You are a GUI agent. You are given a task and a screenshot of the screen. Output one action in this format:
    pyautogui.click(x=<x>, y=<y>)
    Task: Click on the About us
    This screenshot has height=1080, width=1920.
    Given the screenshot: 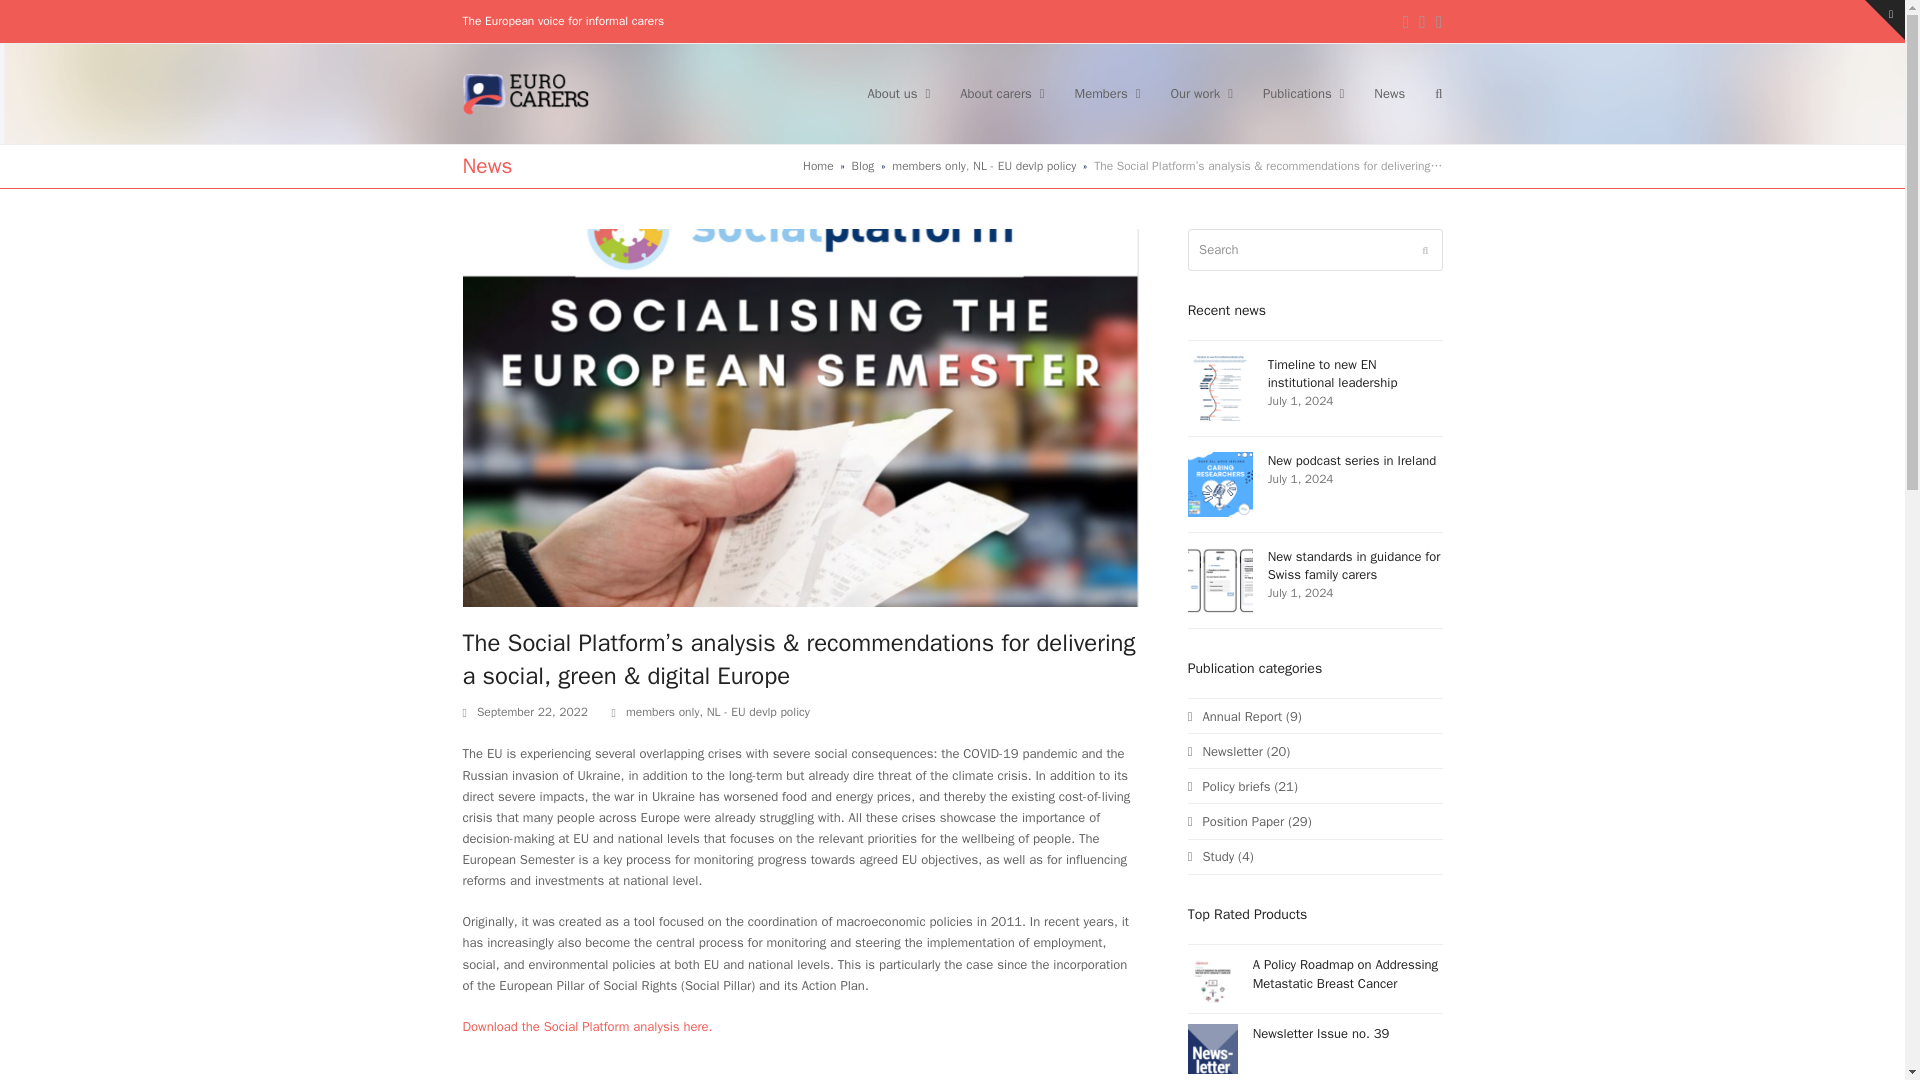 What is the action you would take?
    pyautogui.click(x=898, y=94)
    